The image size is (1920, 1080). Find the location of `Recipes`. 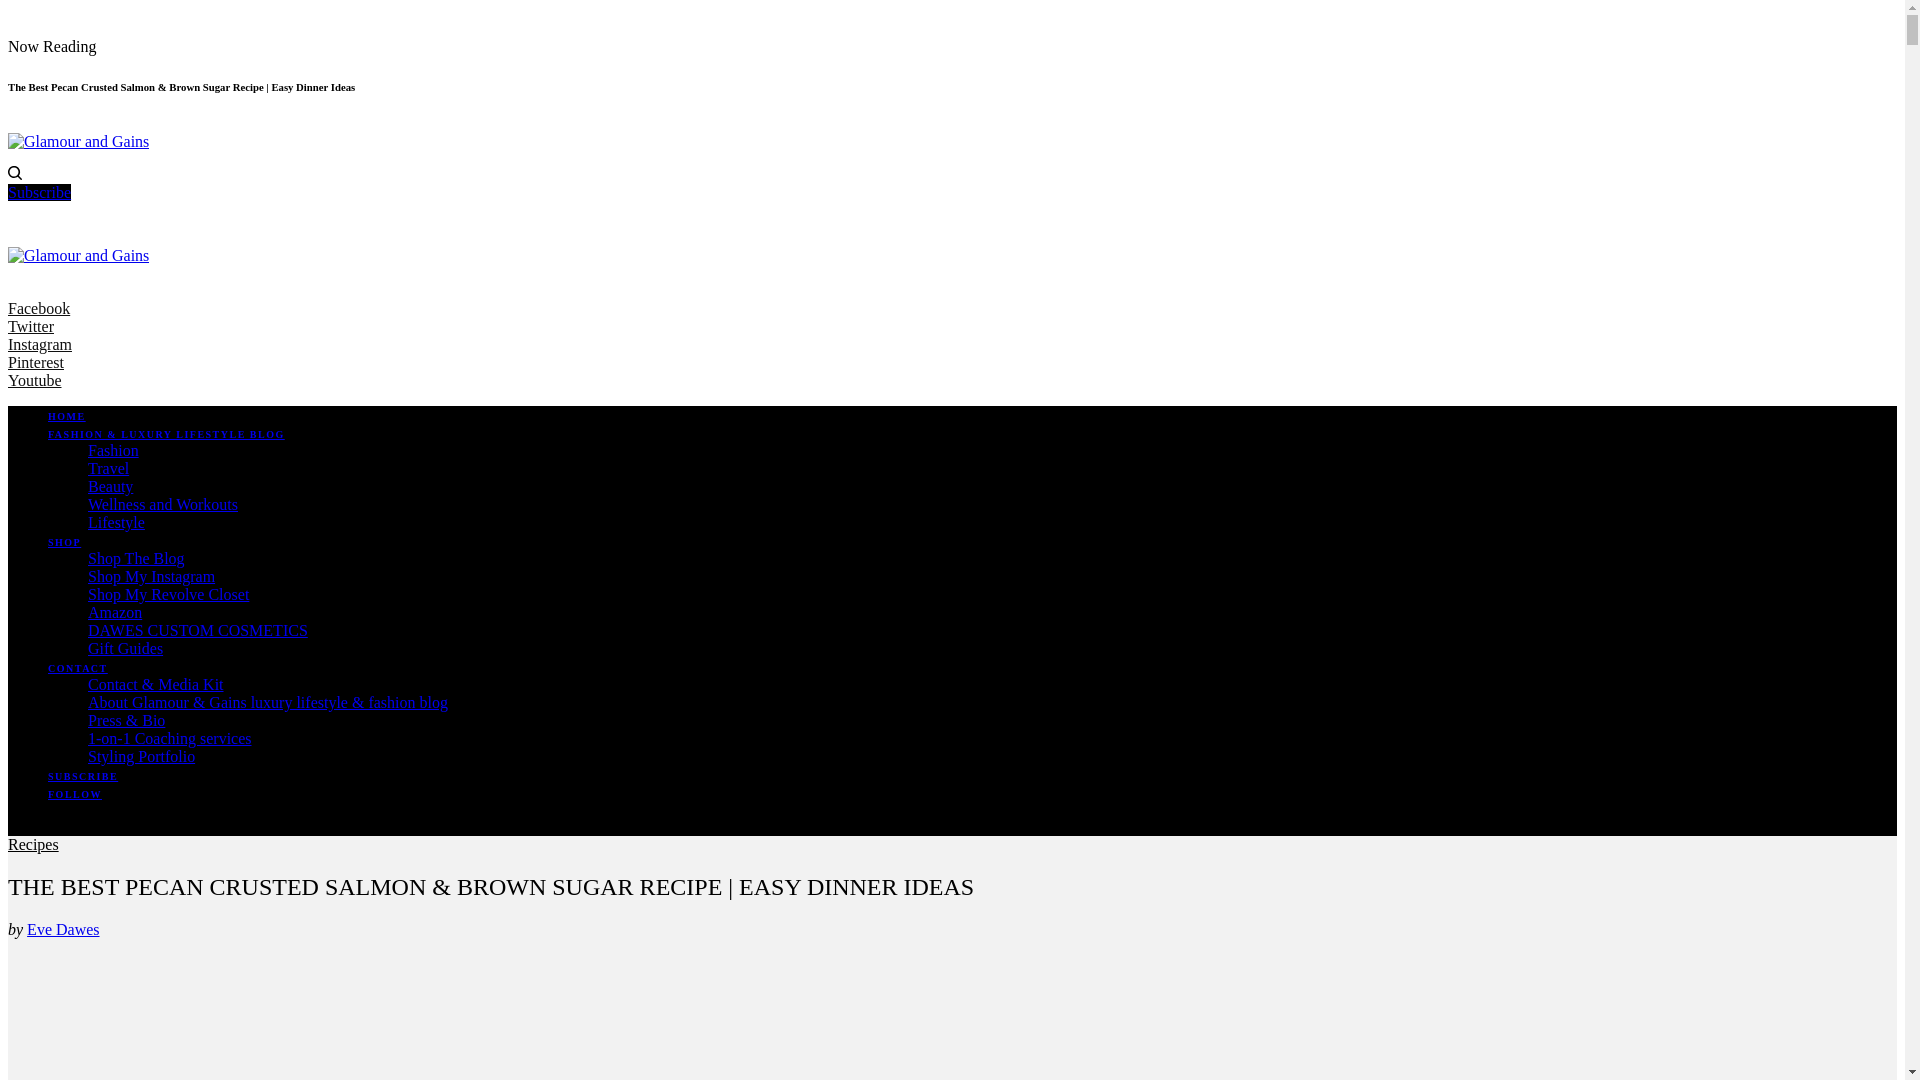

Recipes is located at coordinates (33, 844).